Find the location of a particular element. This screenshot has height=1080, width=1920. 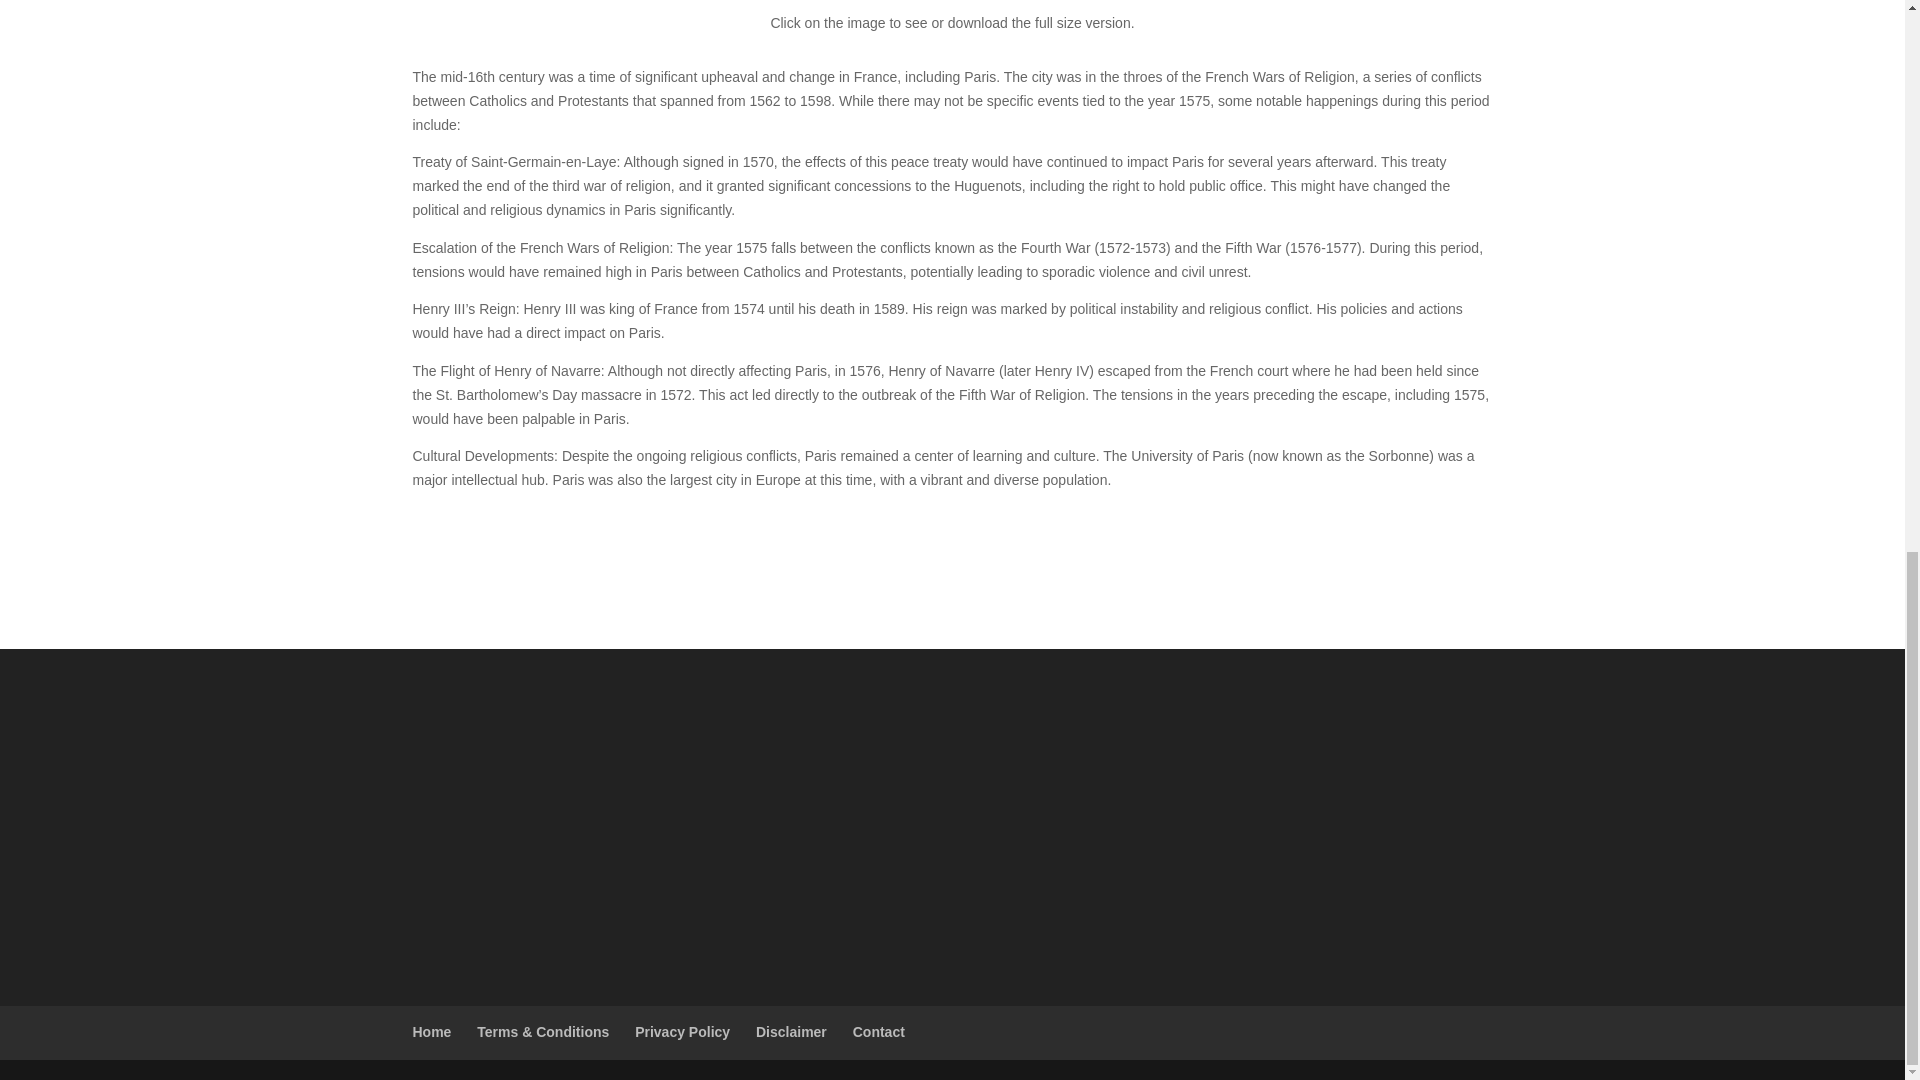

Disclaimer is located at coordinates (792, 1032).